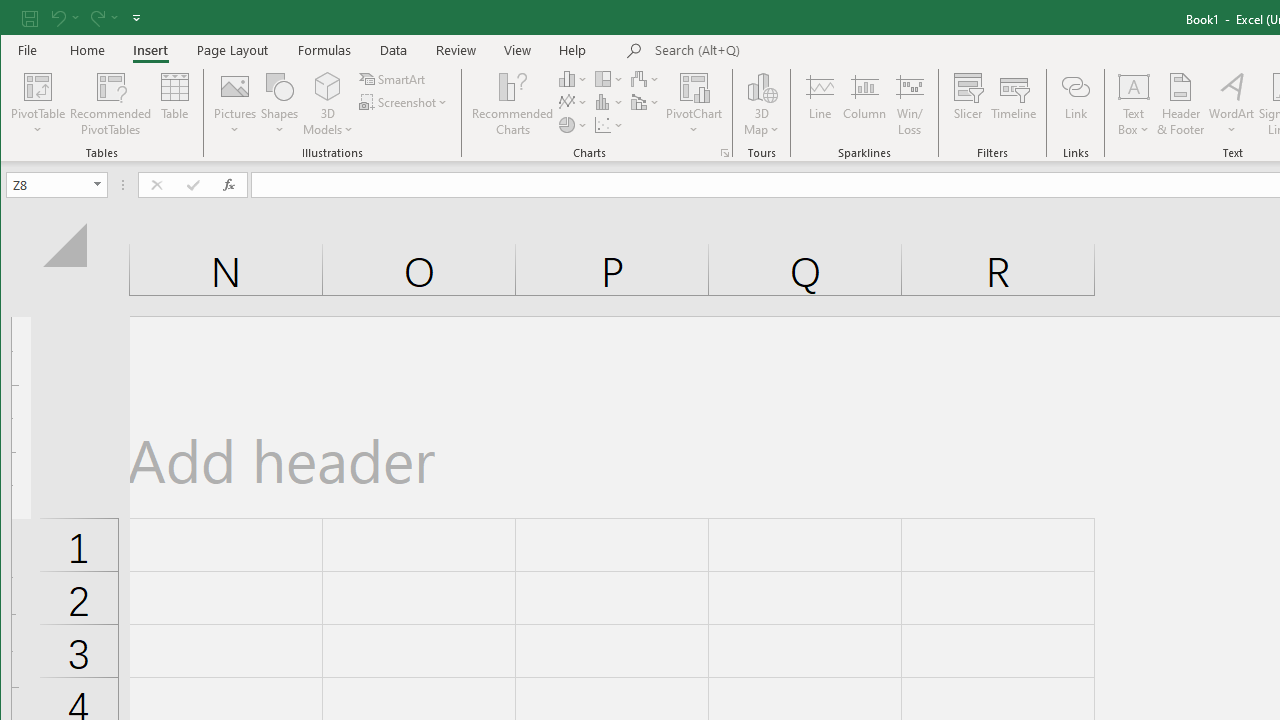 The image size is (1280, 720). I want to click on PivotChart, so click(694, 86).